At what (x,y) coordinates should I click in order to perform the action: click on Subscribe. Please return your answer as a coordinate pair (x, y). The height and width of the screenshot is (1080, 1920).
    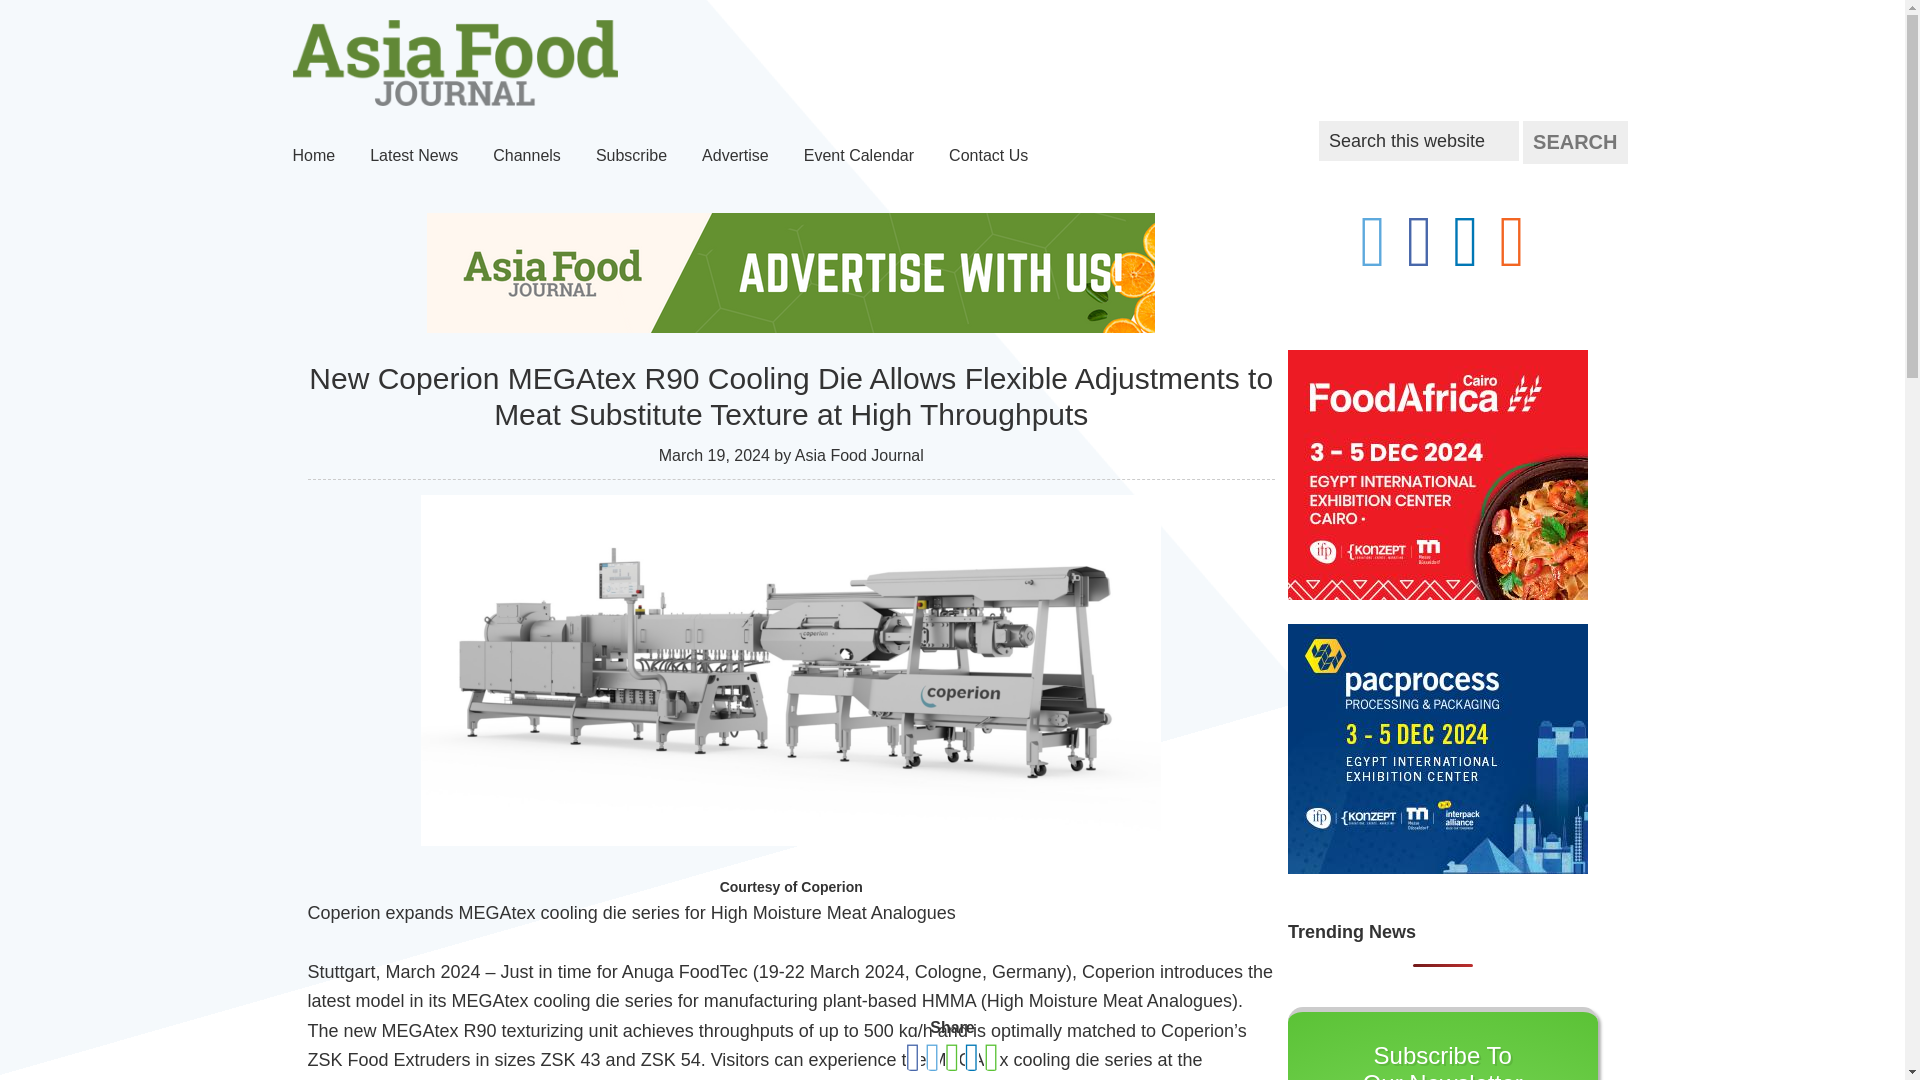
    Looking at the image, I should click on (631, 156).